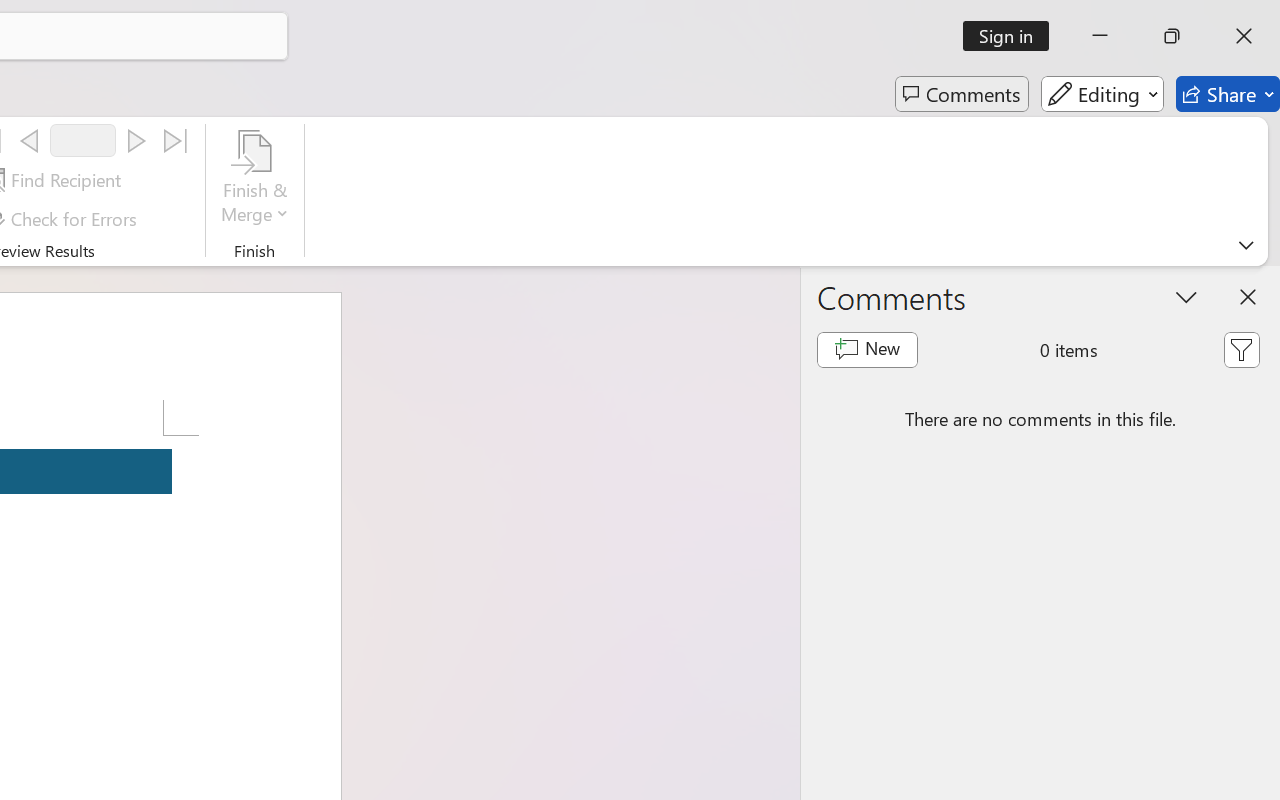 This screenshot has height=800, width=1280. I want to click on Previous, so click(29, 141).